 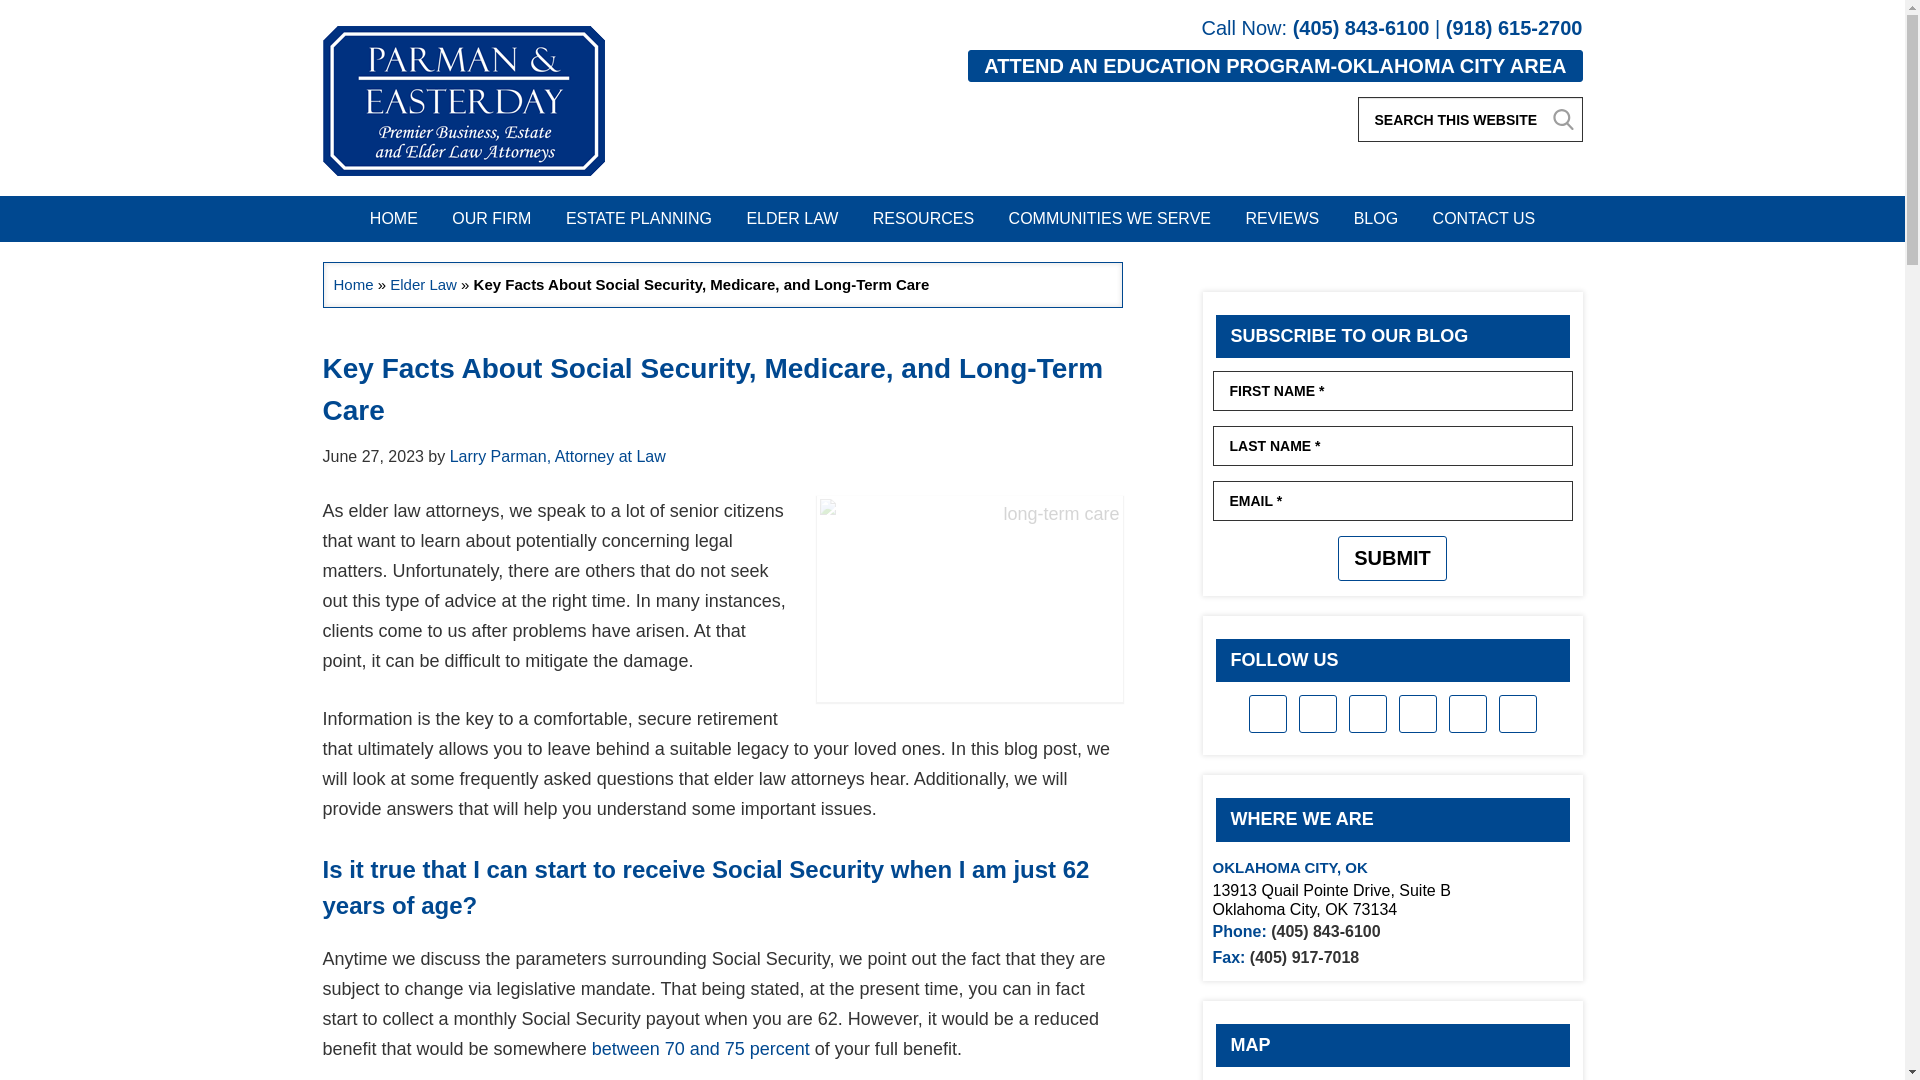 What do you see at coordinates (639, 218) in the screenshot?
I see `ESTATE PLANNING` at bounding box center [639, 218].